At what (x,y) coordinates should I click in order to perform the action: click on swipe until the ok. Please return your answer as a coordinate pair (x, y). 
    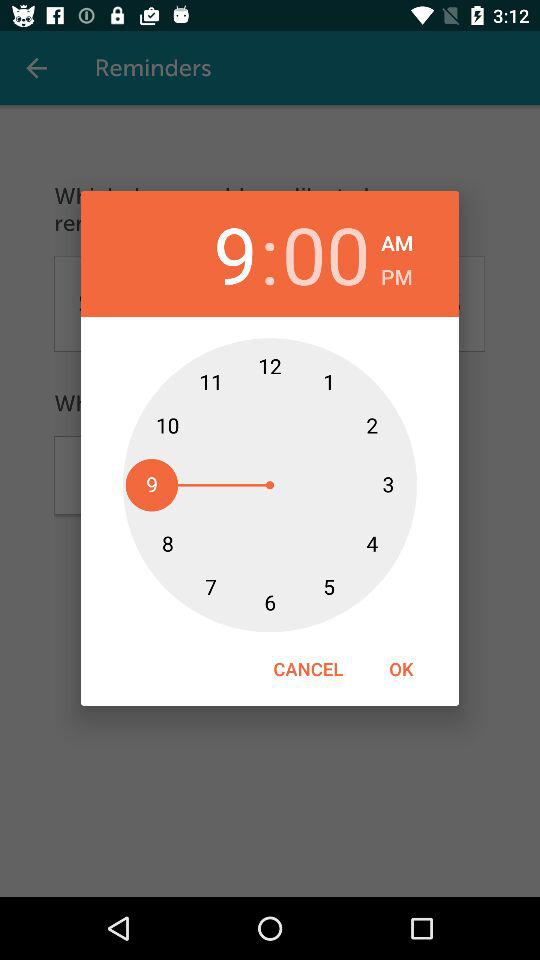
    Looking at the image, I should click on (401, 668).